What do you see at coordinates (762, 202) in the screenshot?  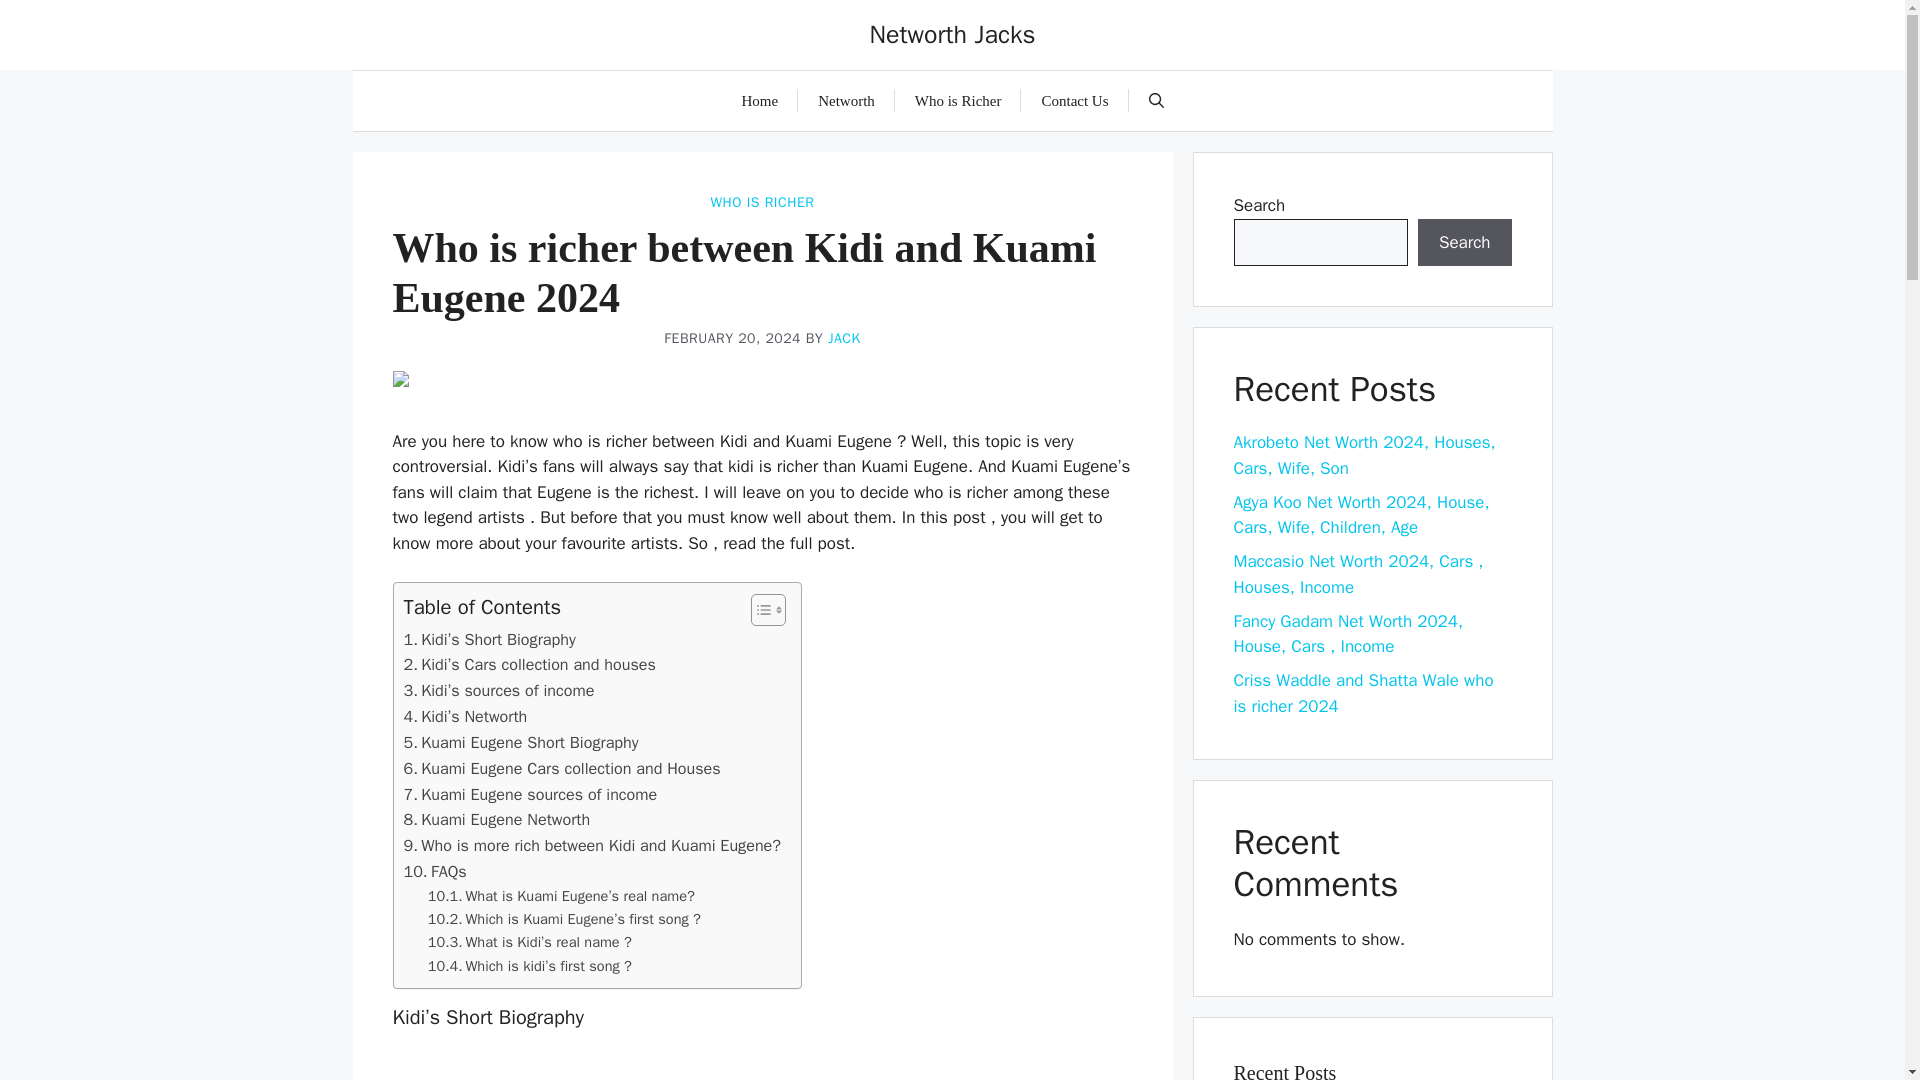 I see `WHO IS RICHER` at bounding box center [762, 202].